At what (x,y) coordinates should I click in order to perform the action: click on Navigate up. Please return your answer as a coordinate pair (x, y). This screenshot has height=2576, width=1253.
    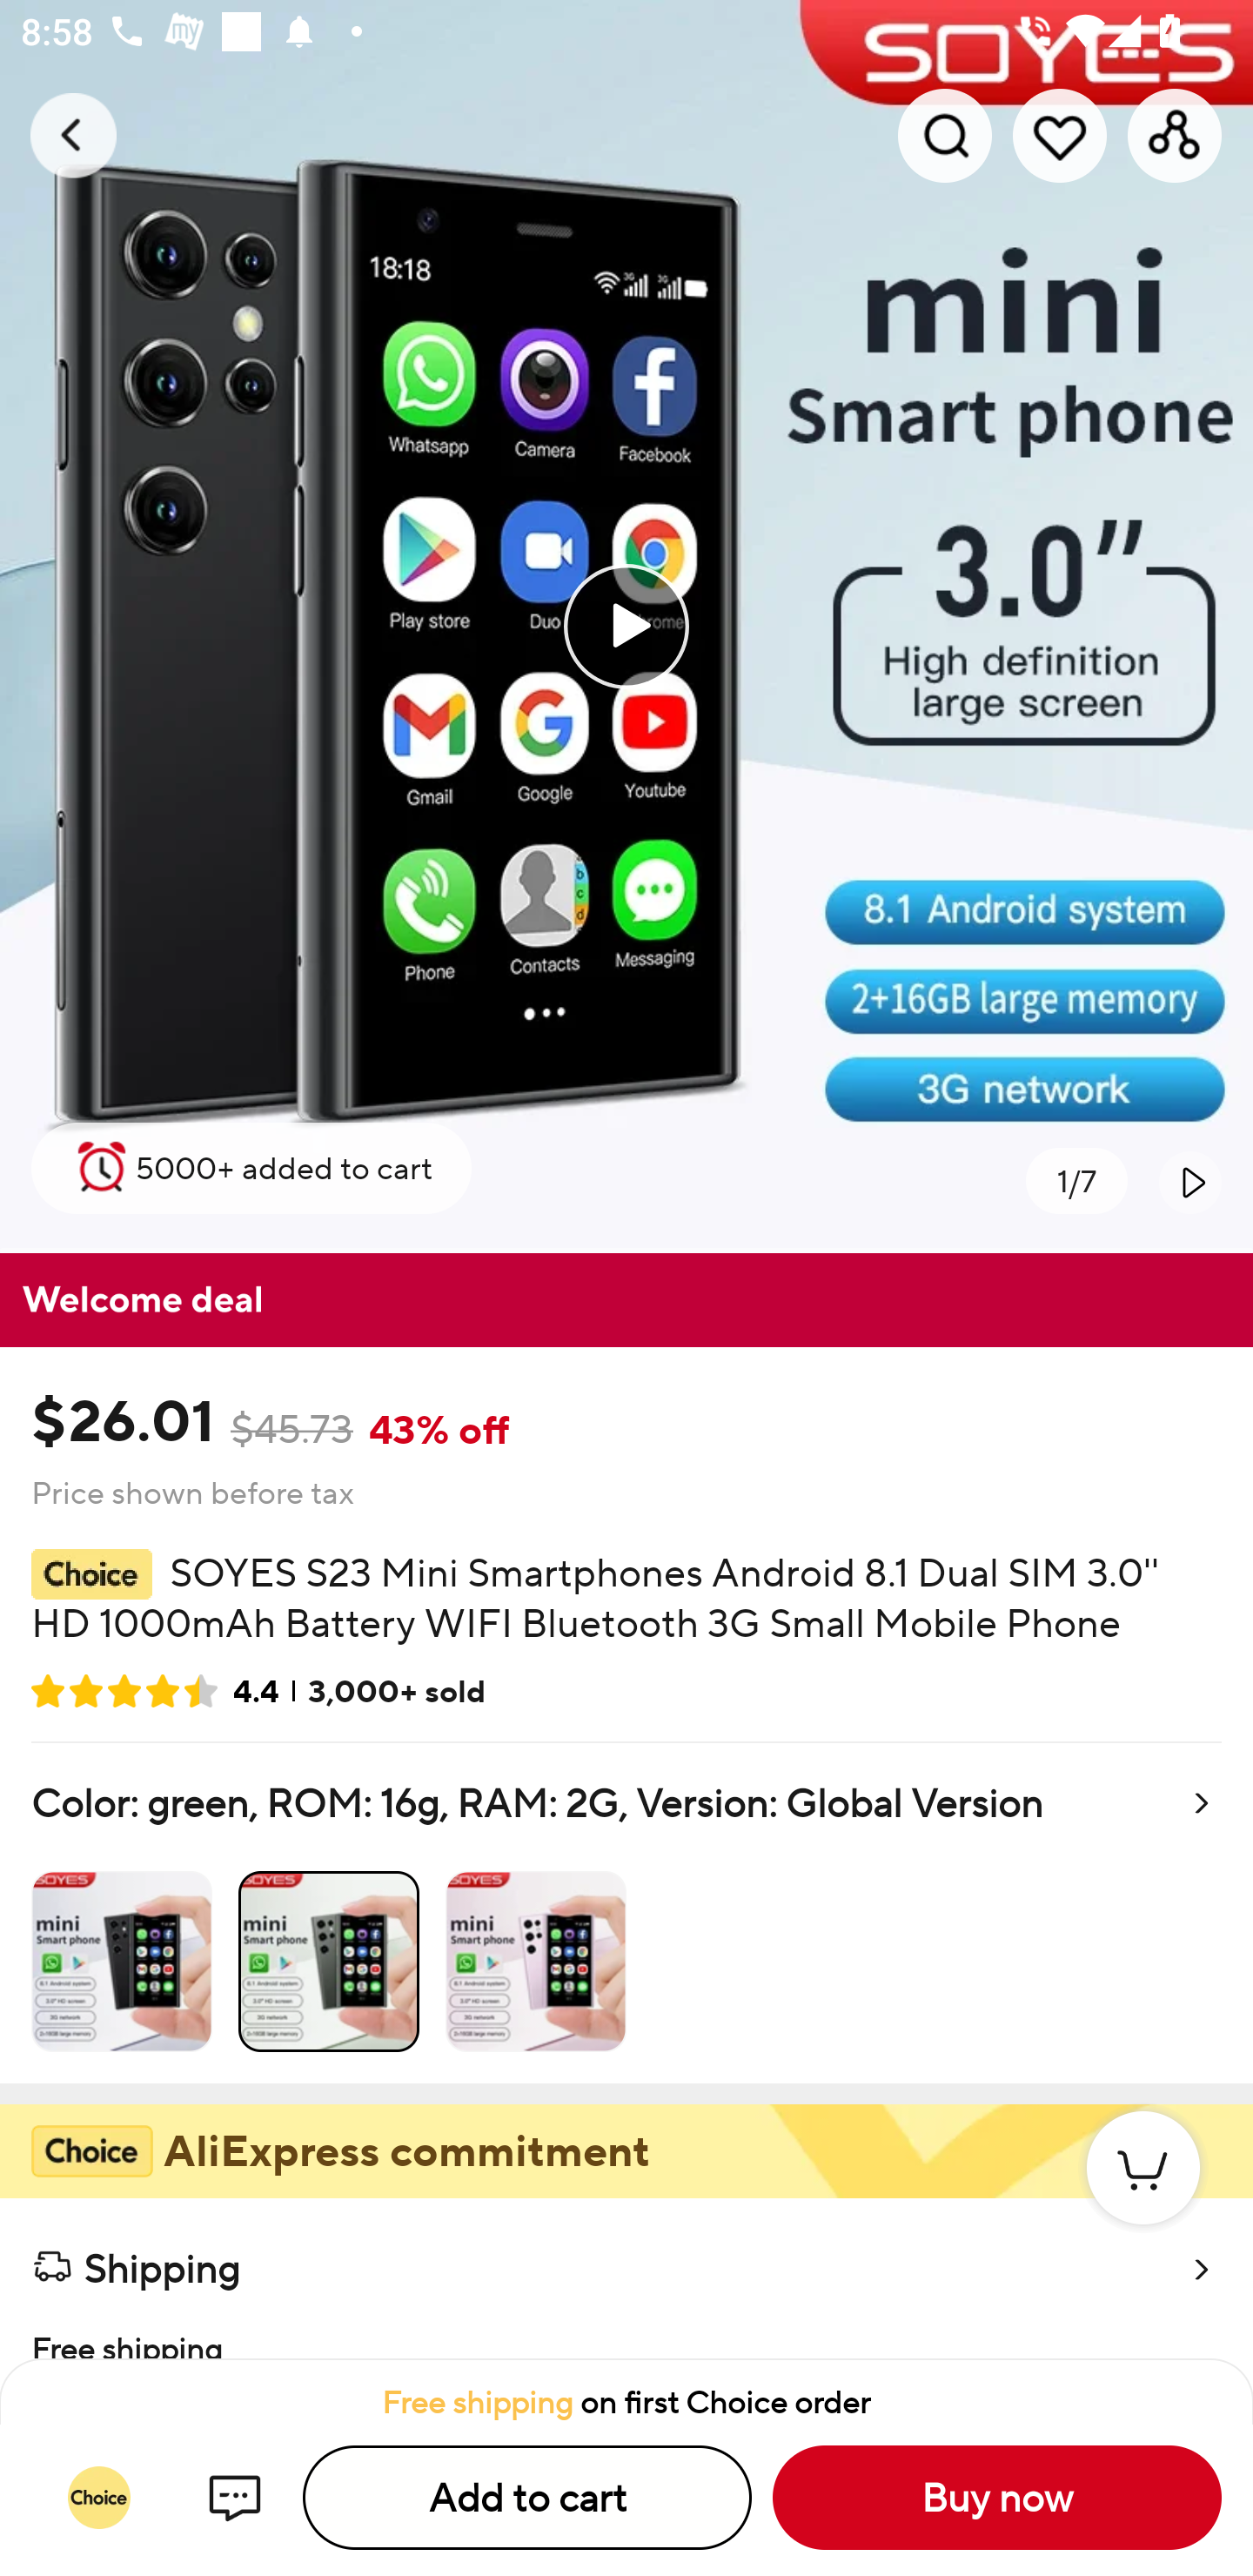
    Looking at the image, I should click on (73, 135).